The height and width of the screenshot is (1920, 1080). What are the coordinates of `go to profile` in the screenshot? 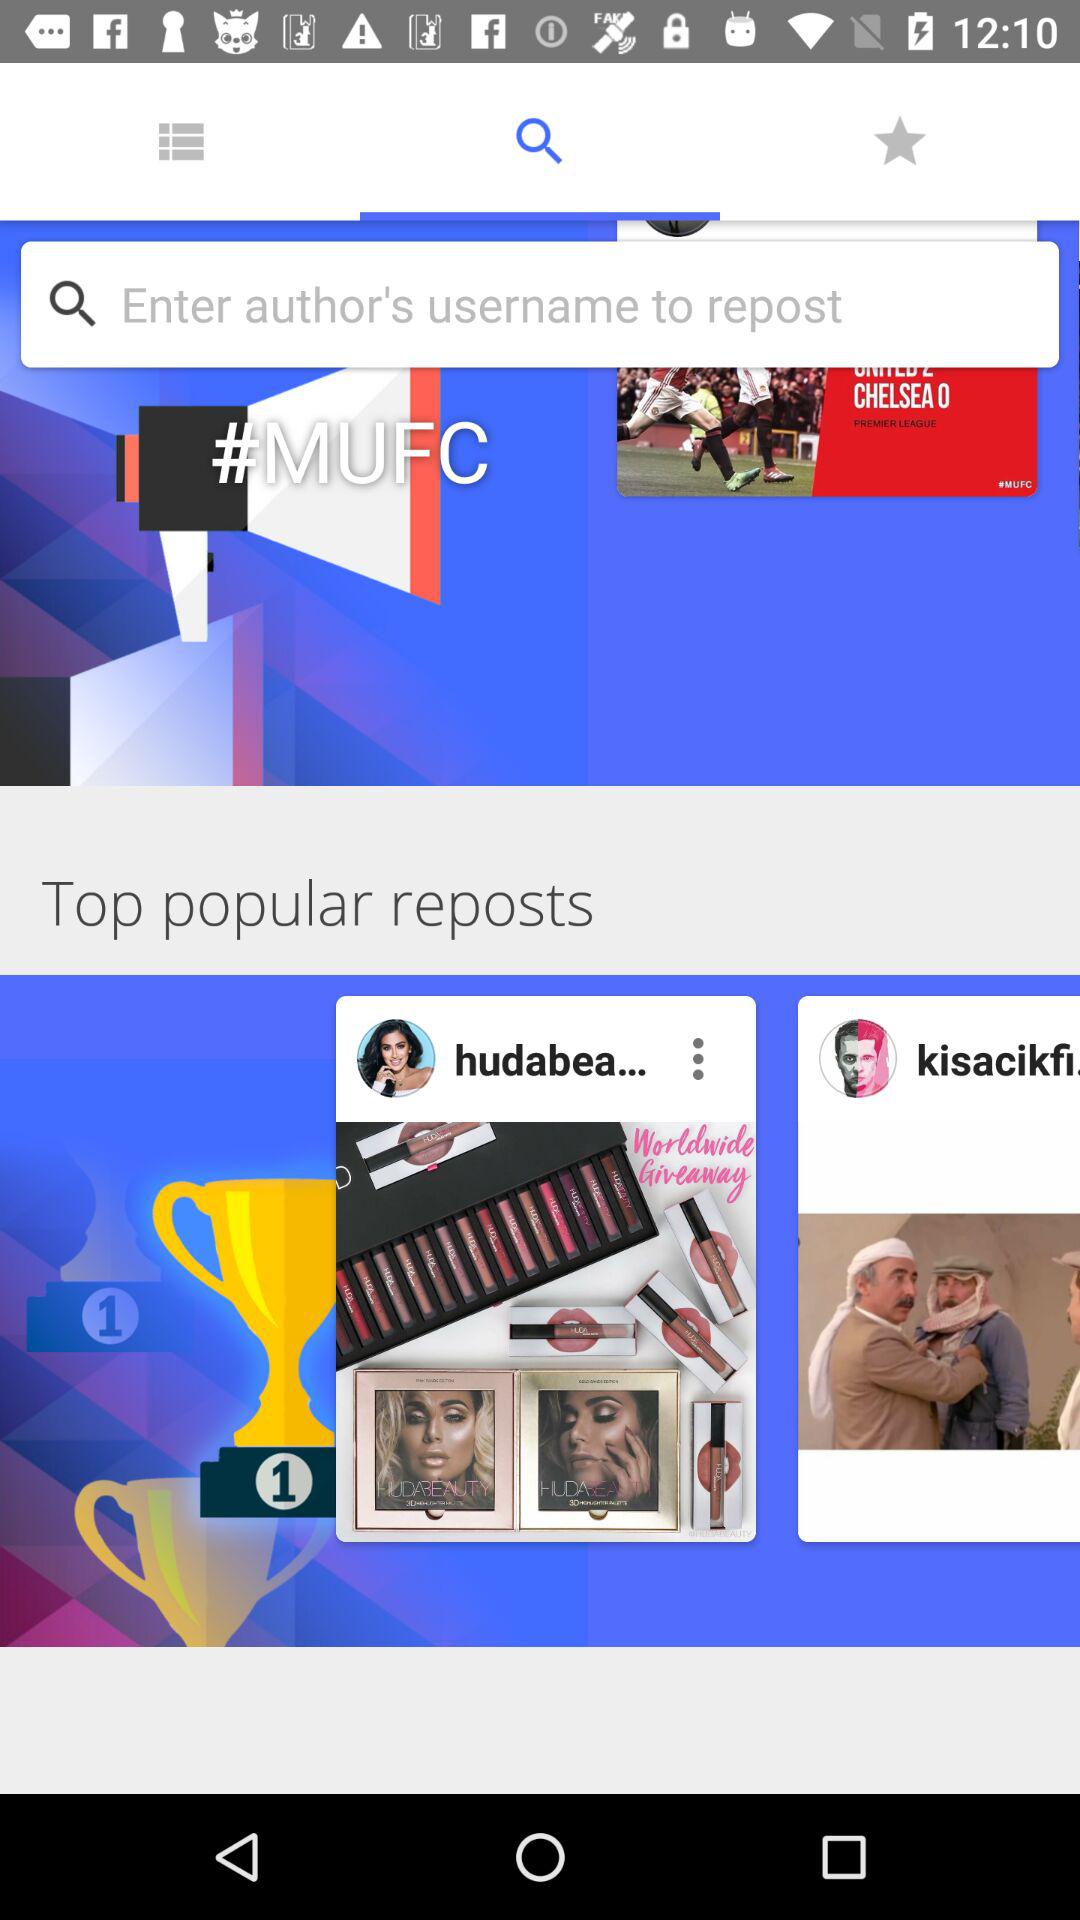 It's located at (858, 1058).